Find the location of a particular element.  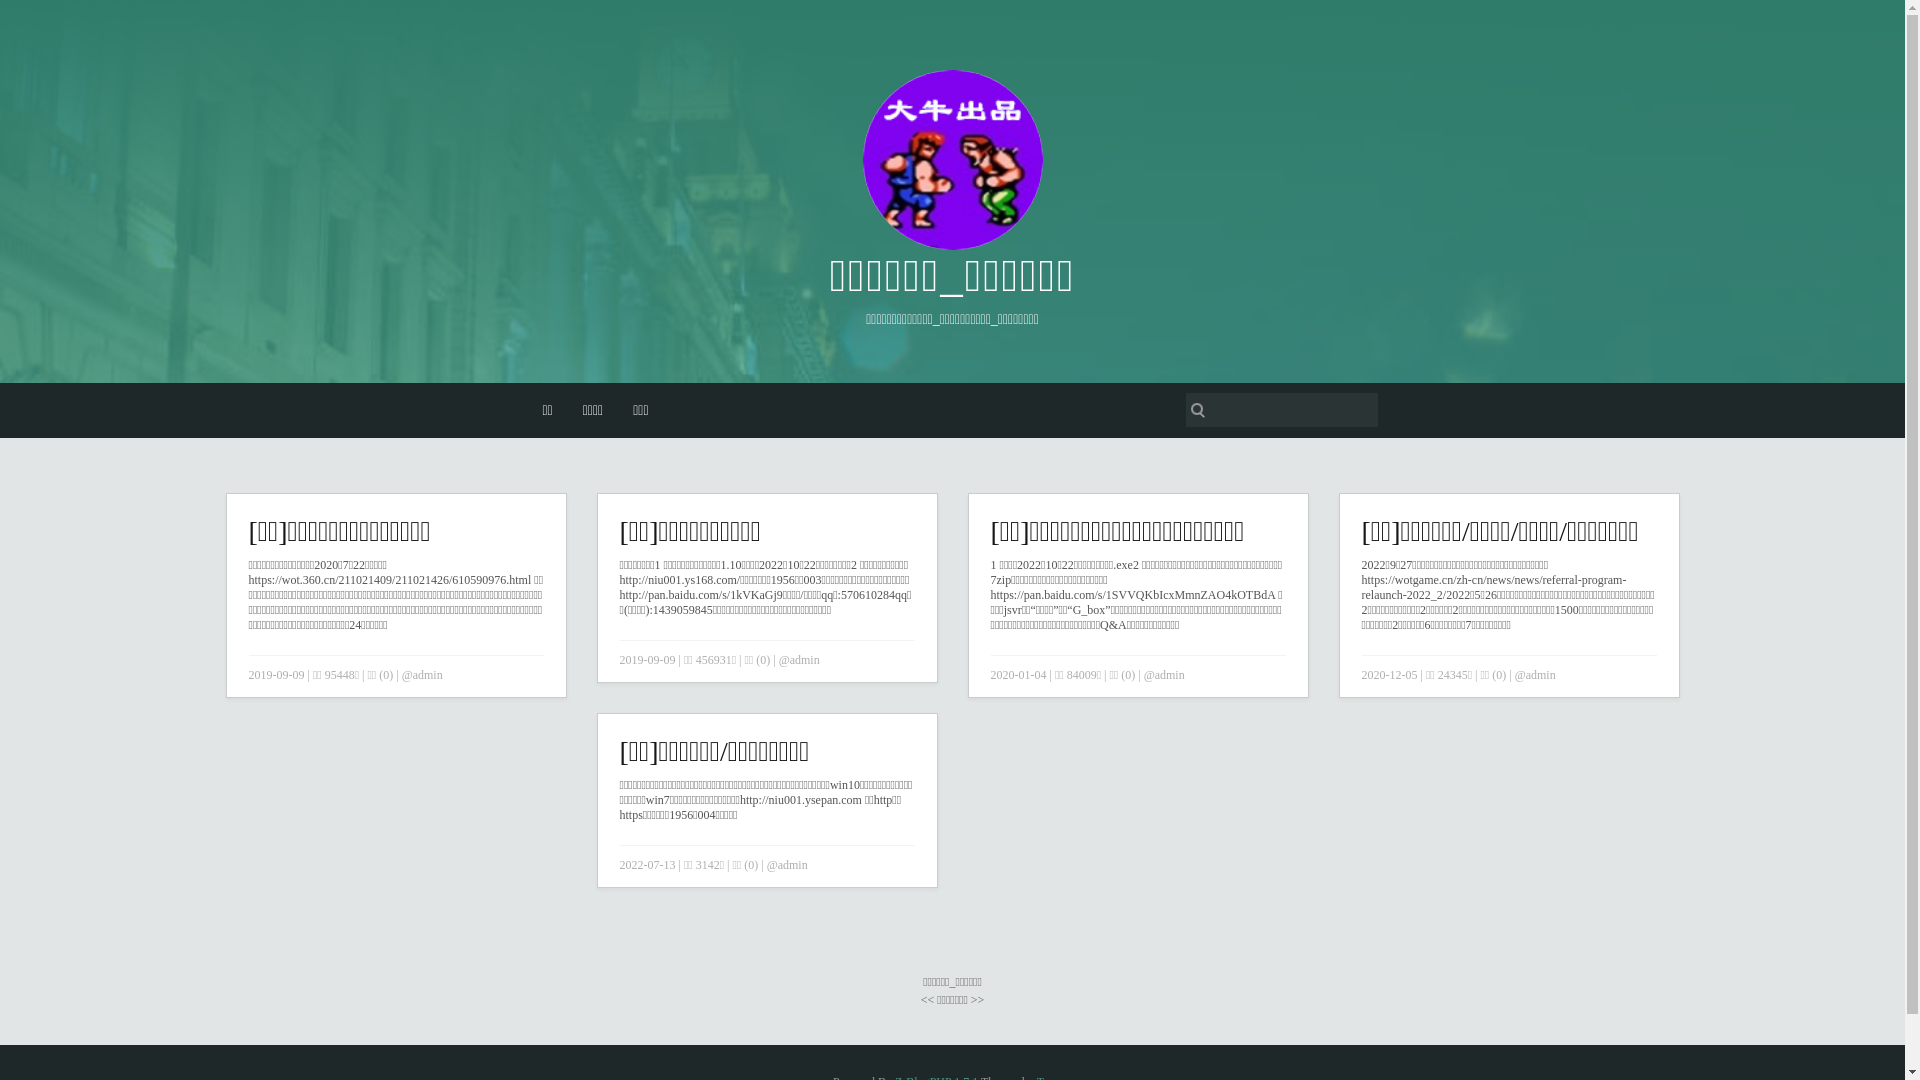

admin is located at coordinates (793, 865).